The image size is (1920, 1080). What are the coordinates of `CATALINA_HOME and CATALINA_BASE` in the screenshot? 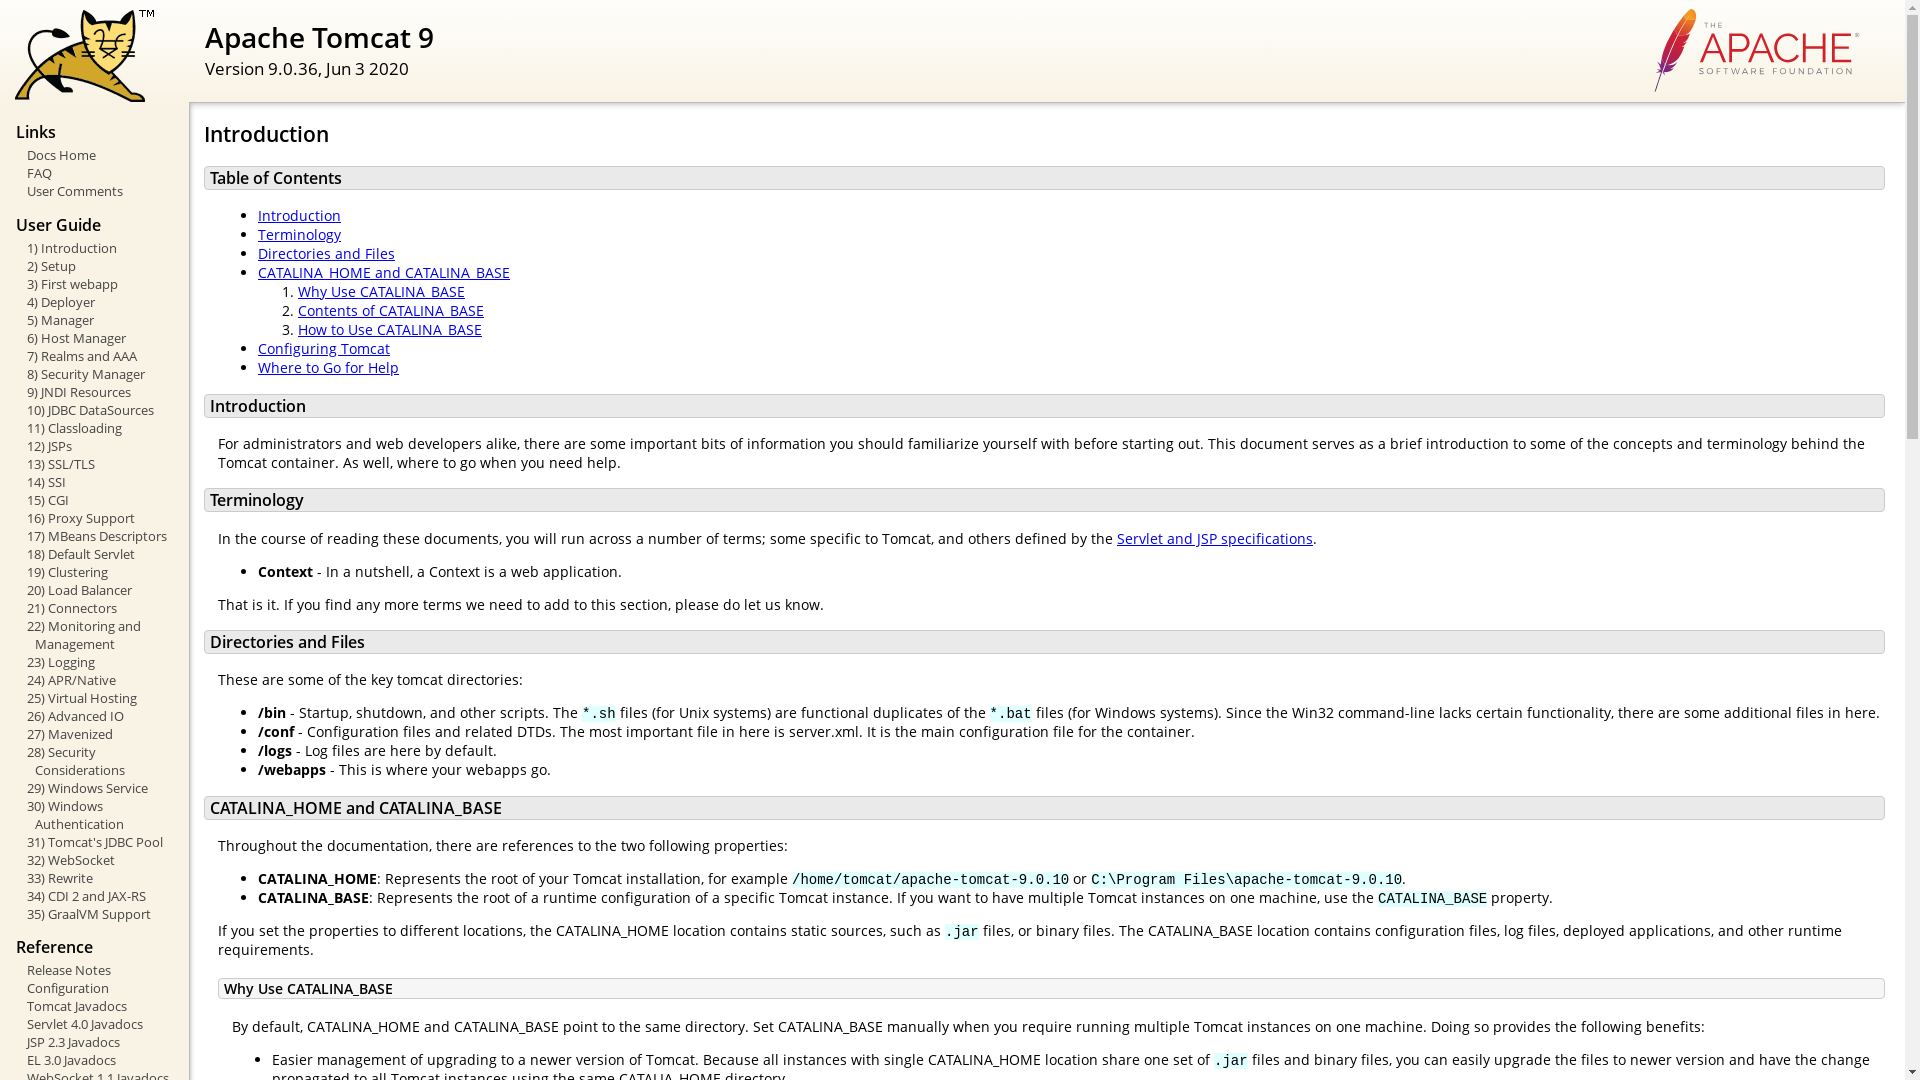 It's located at (384, 272).